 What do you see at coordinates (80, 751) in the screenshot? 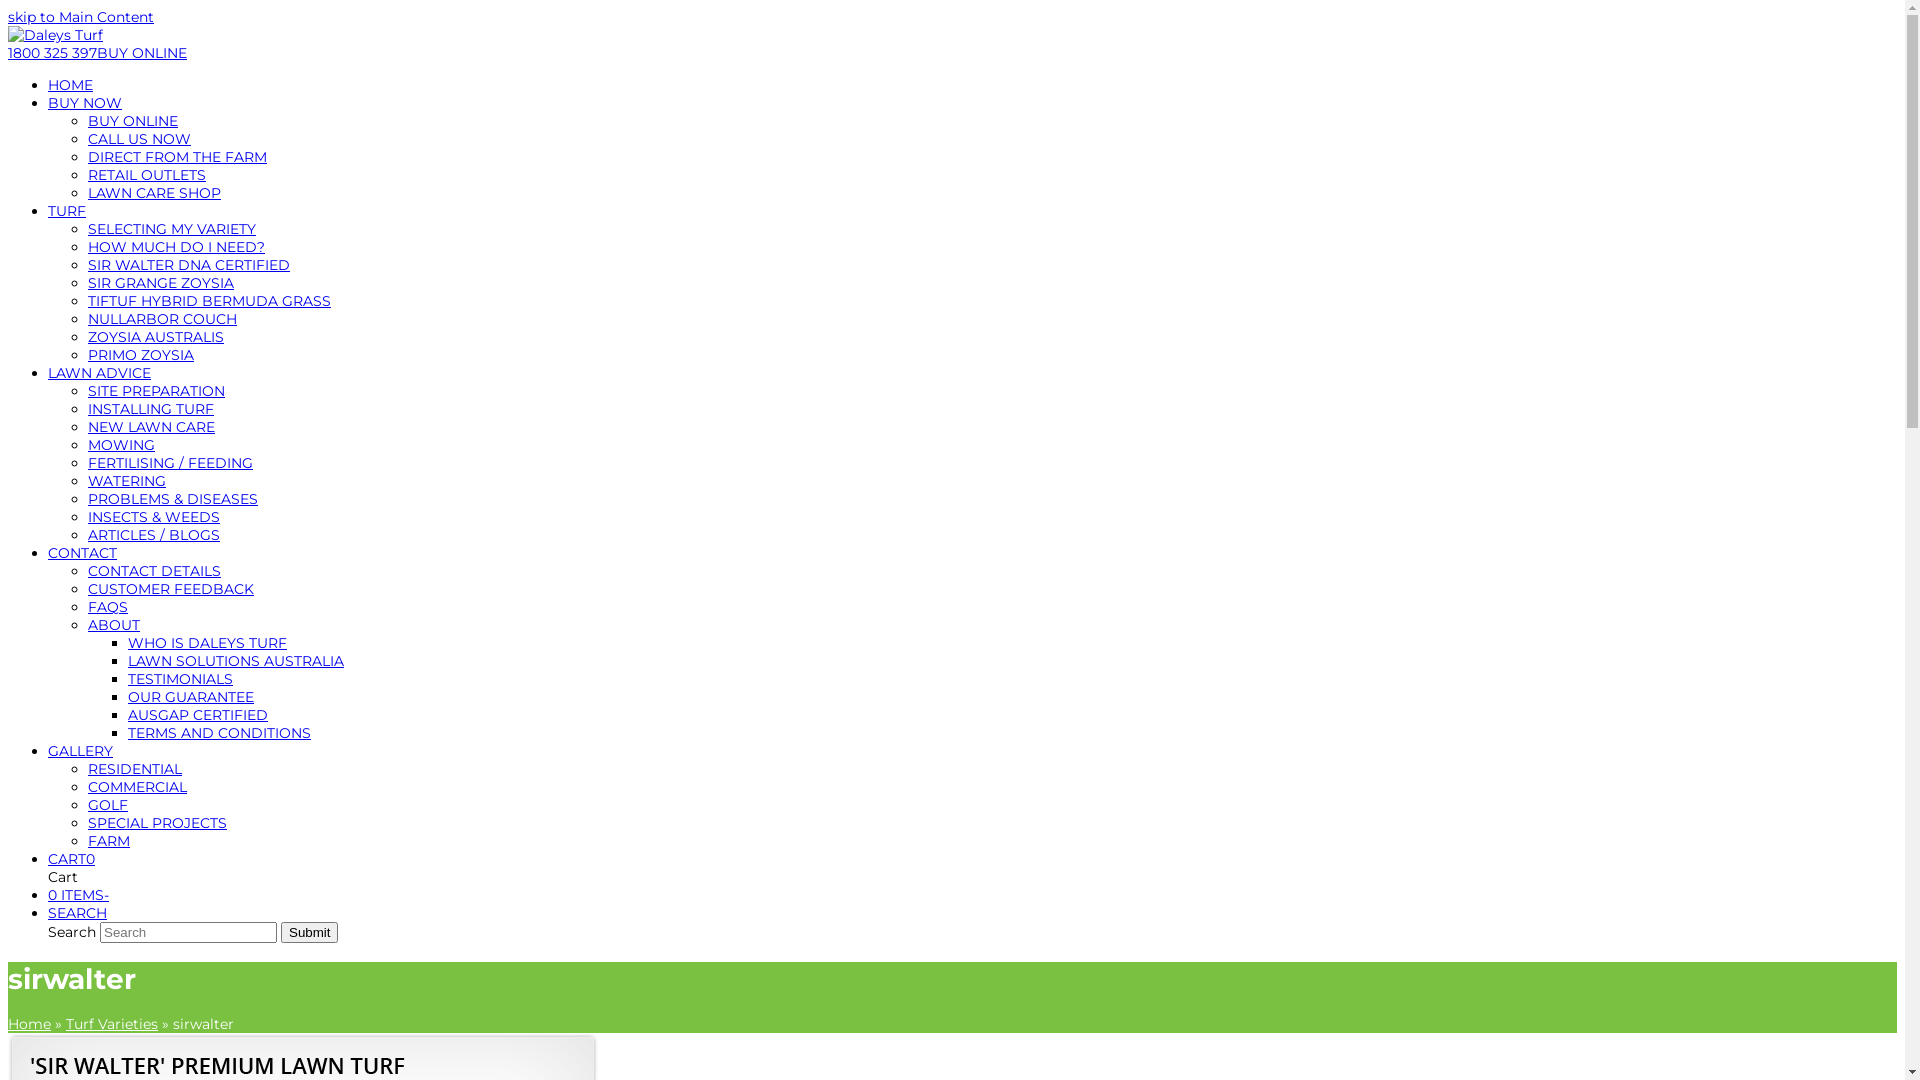
I see `GALLERY` at bounding box center [80, 751].